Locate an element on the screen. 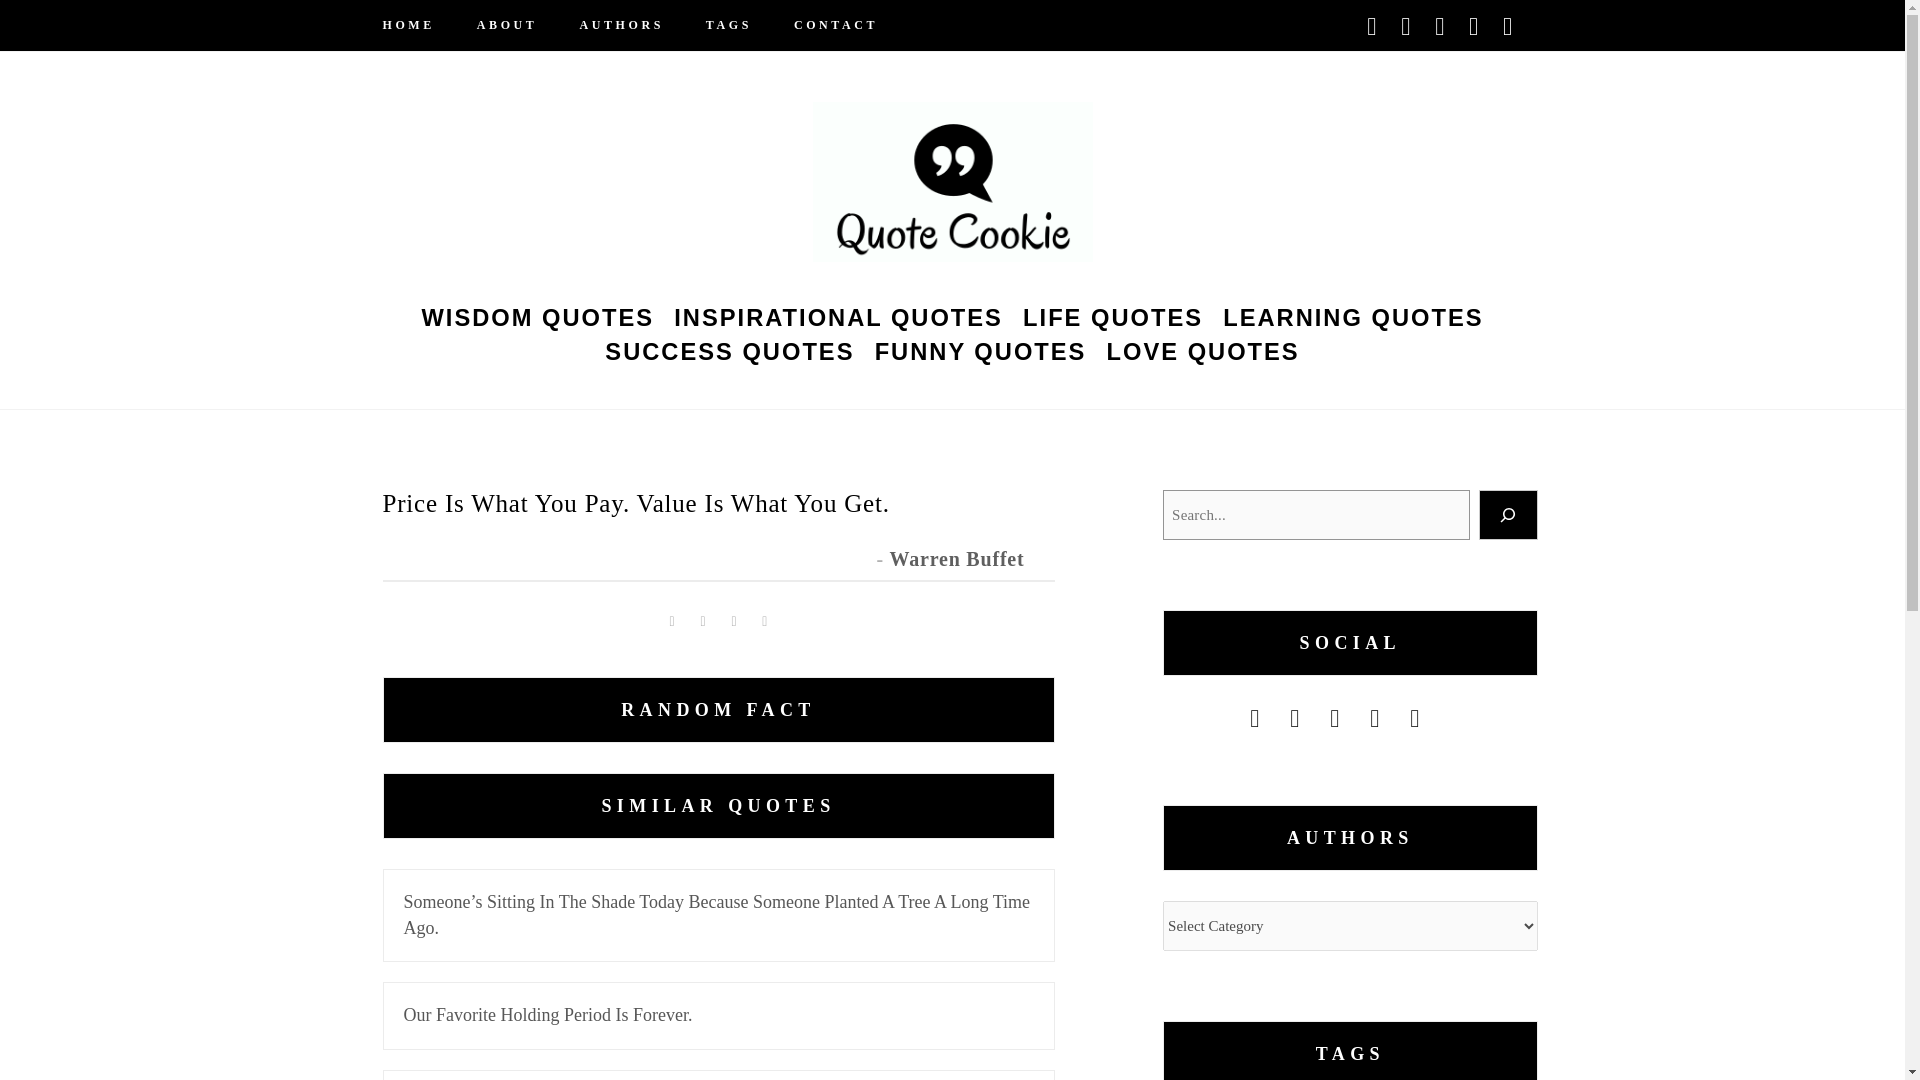 This screenshot has height=1080, width=1920. TAGS is located at coordinates (729, 25).